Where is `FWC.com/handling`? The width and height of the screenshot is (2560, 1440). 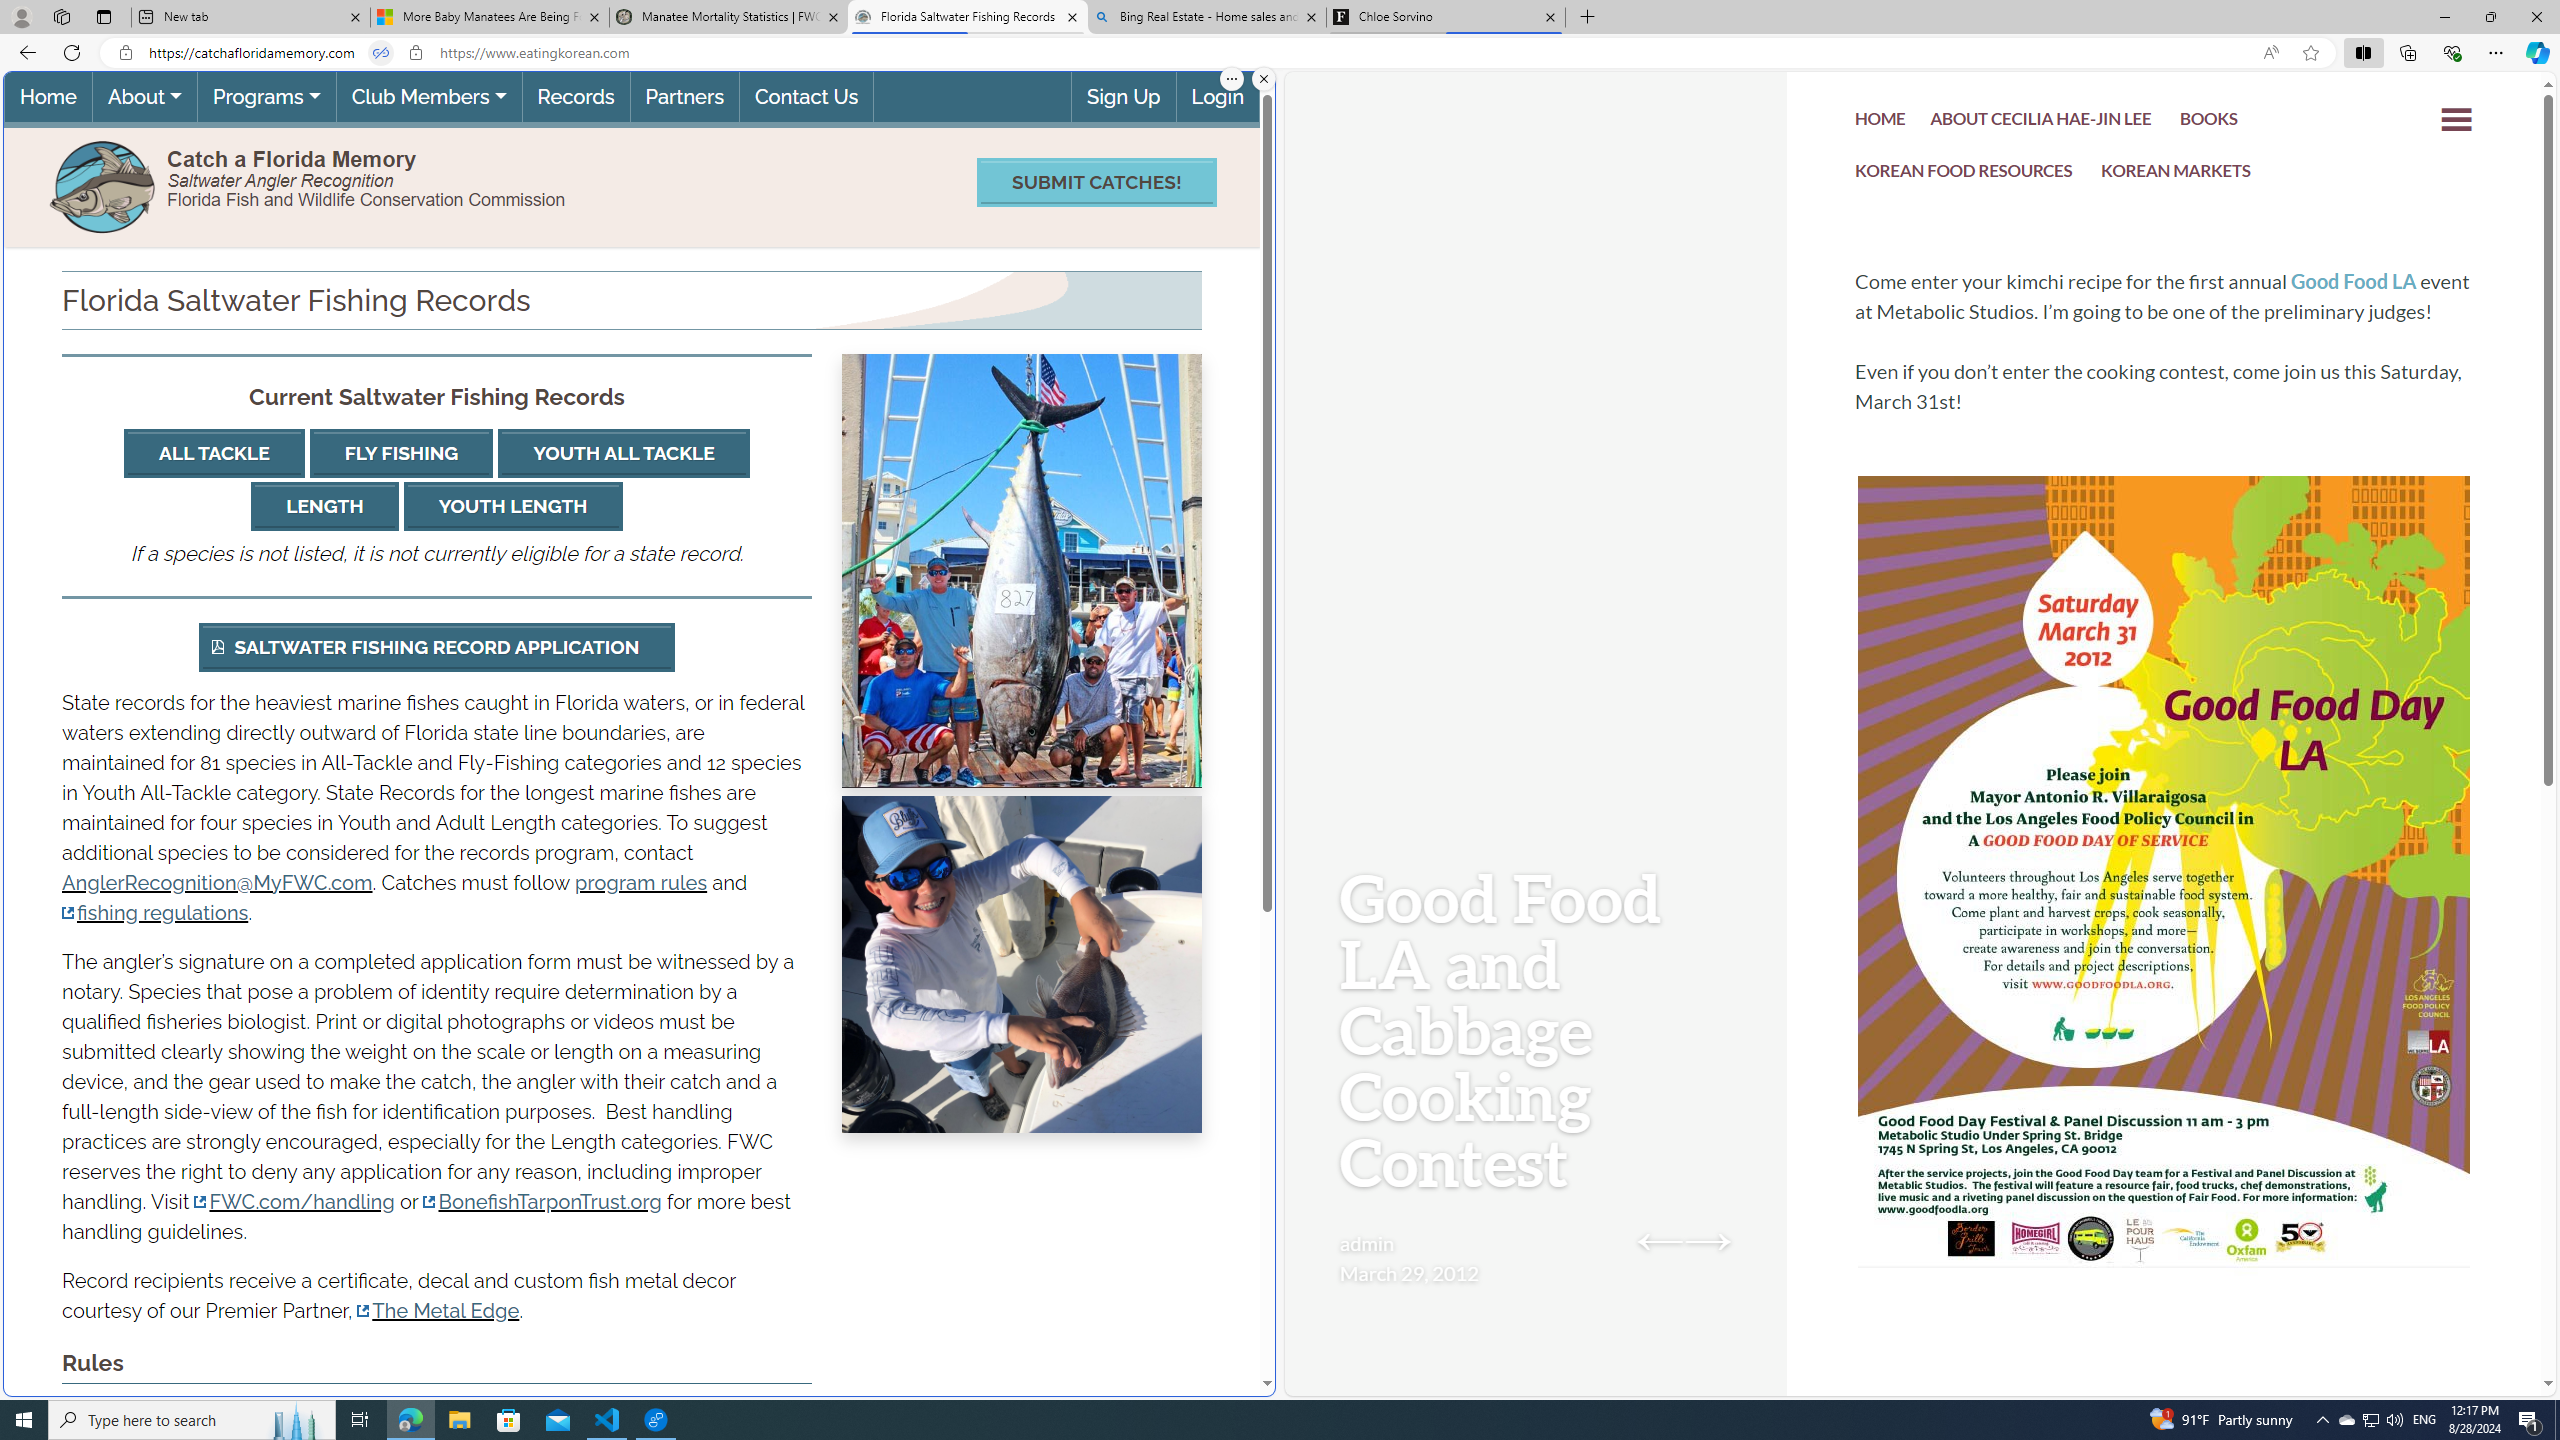 FWC.com/handling is located at coordinates (294, 1201).